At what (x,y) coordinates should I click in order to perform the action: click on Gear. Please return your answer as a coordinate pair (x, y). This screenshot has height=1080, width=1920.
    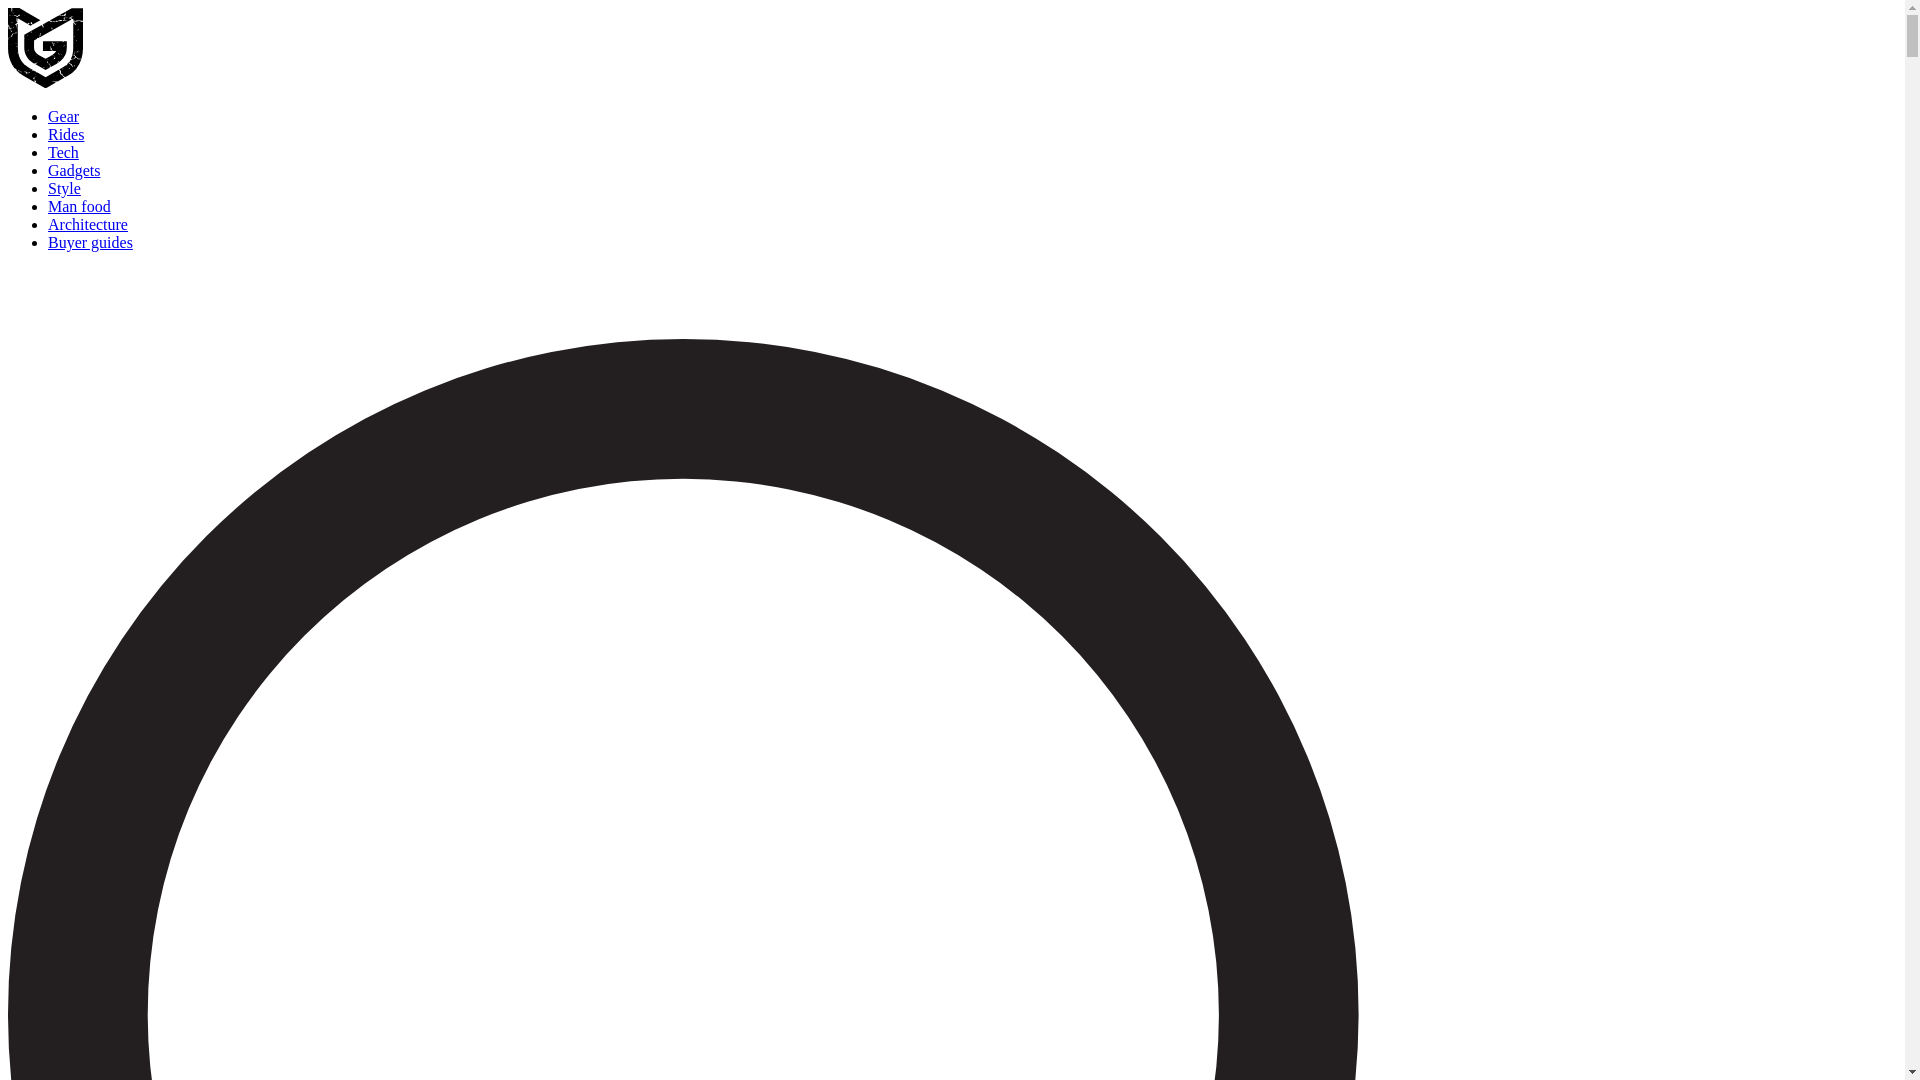
    Looking at the image, I should click on (63, 116).